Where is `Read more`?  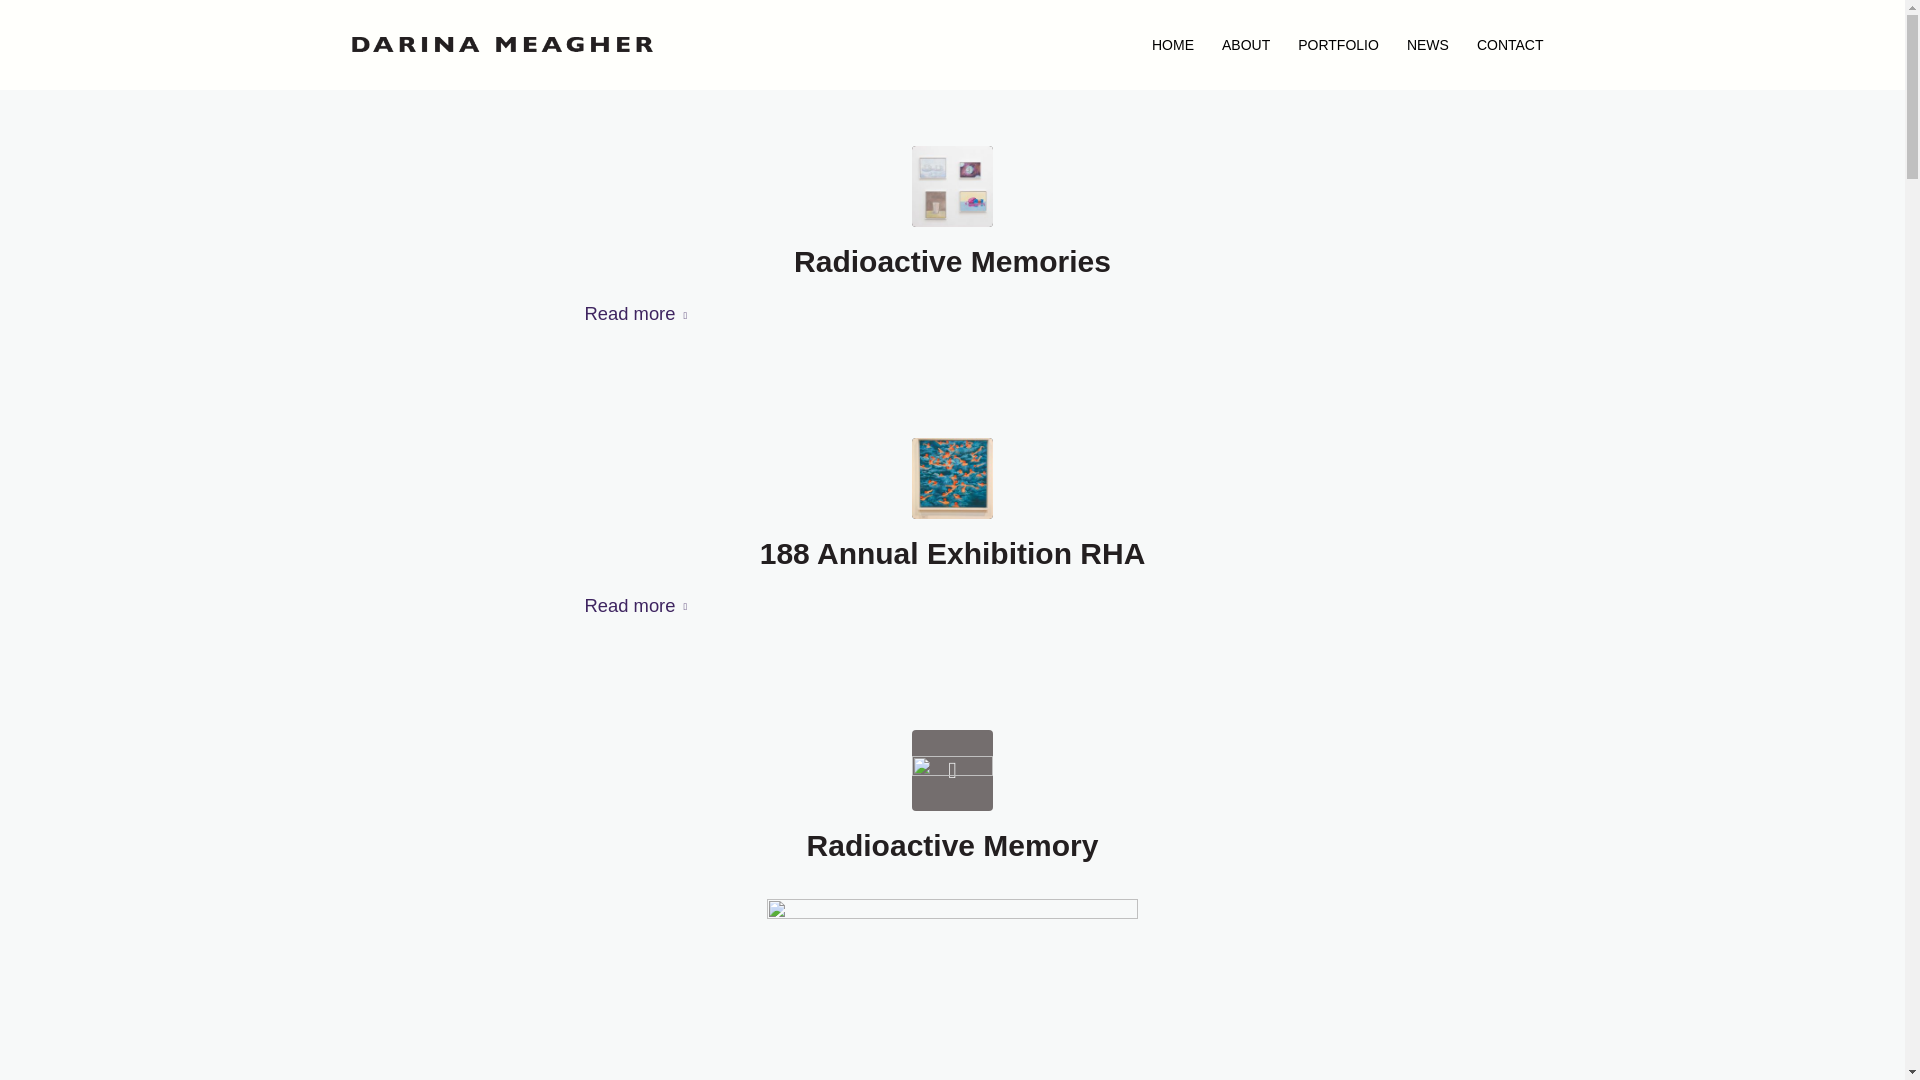 Read more is located at coordinates (639, 314).